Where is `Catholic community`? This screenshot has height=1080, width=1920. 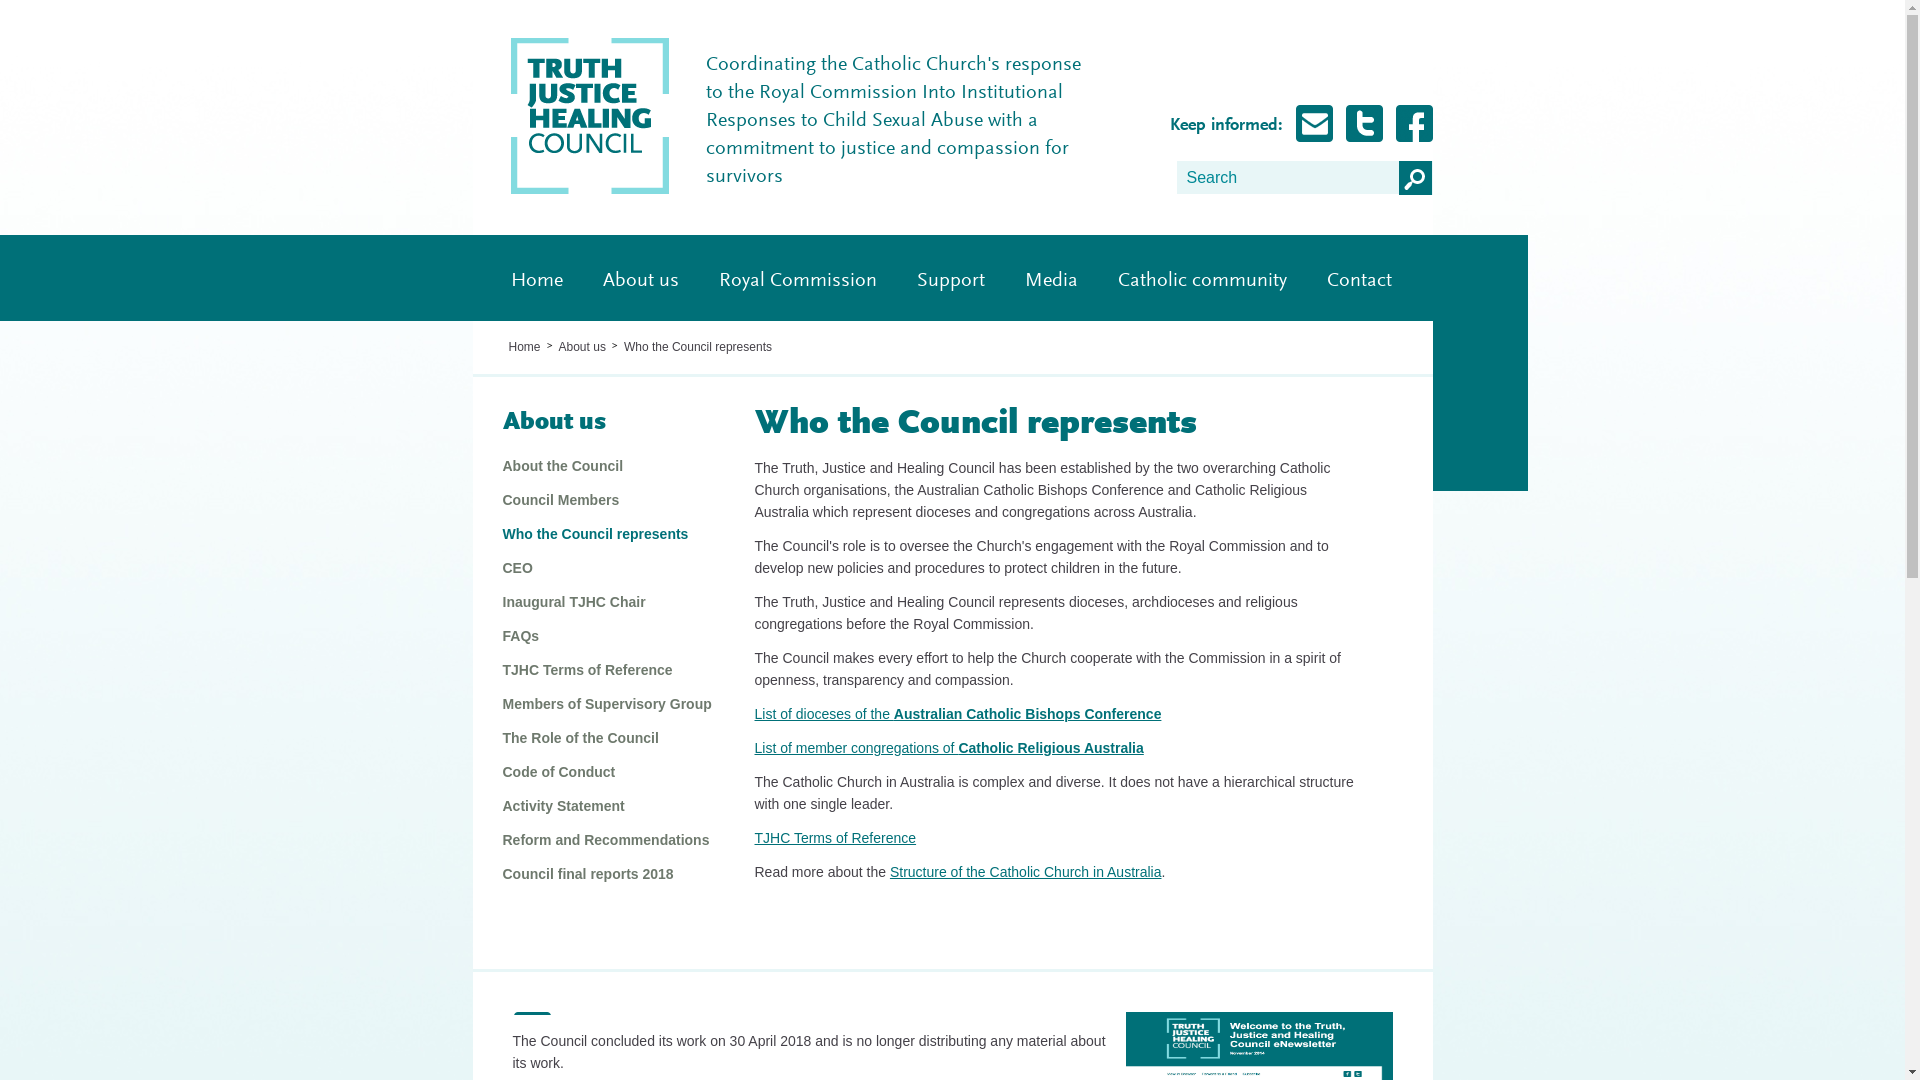
Catholic community is located at coordinates (1202, 278).